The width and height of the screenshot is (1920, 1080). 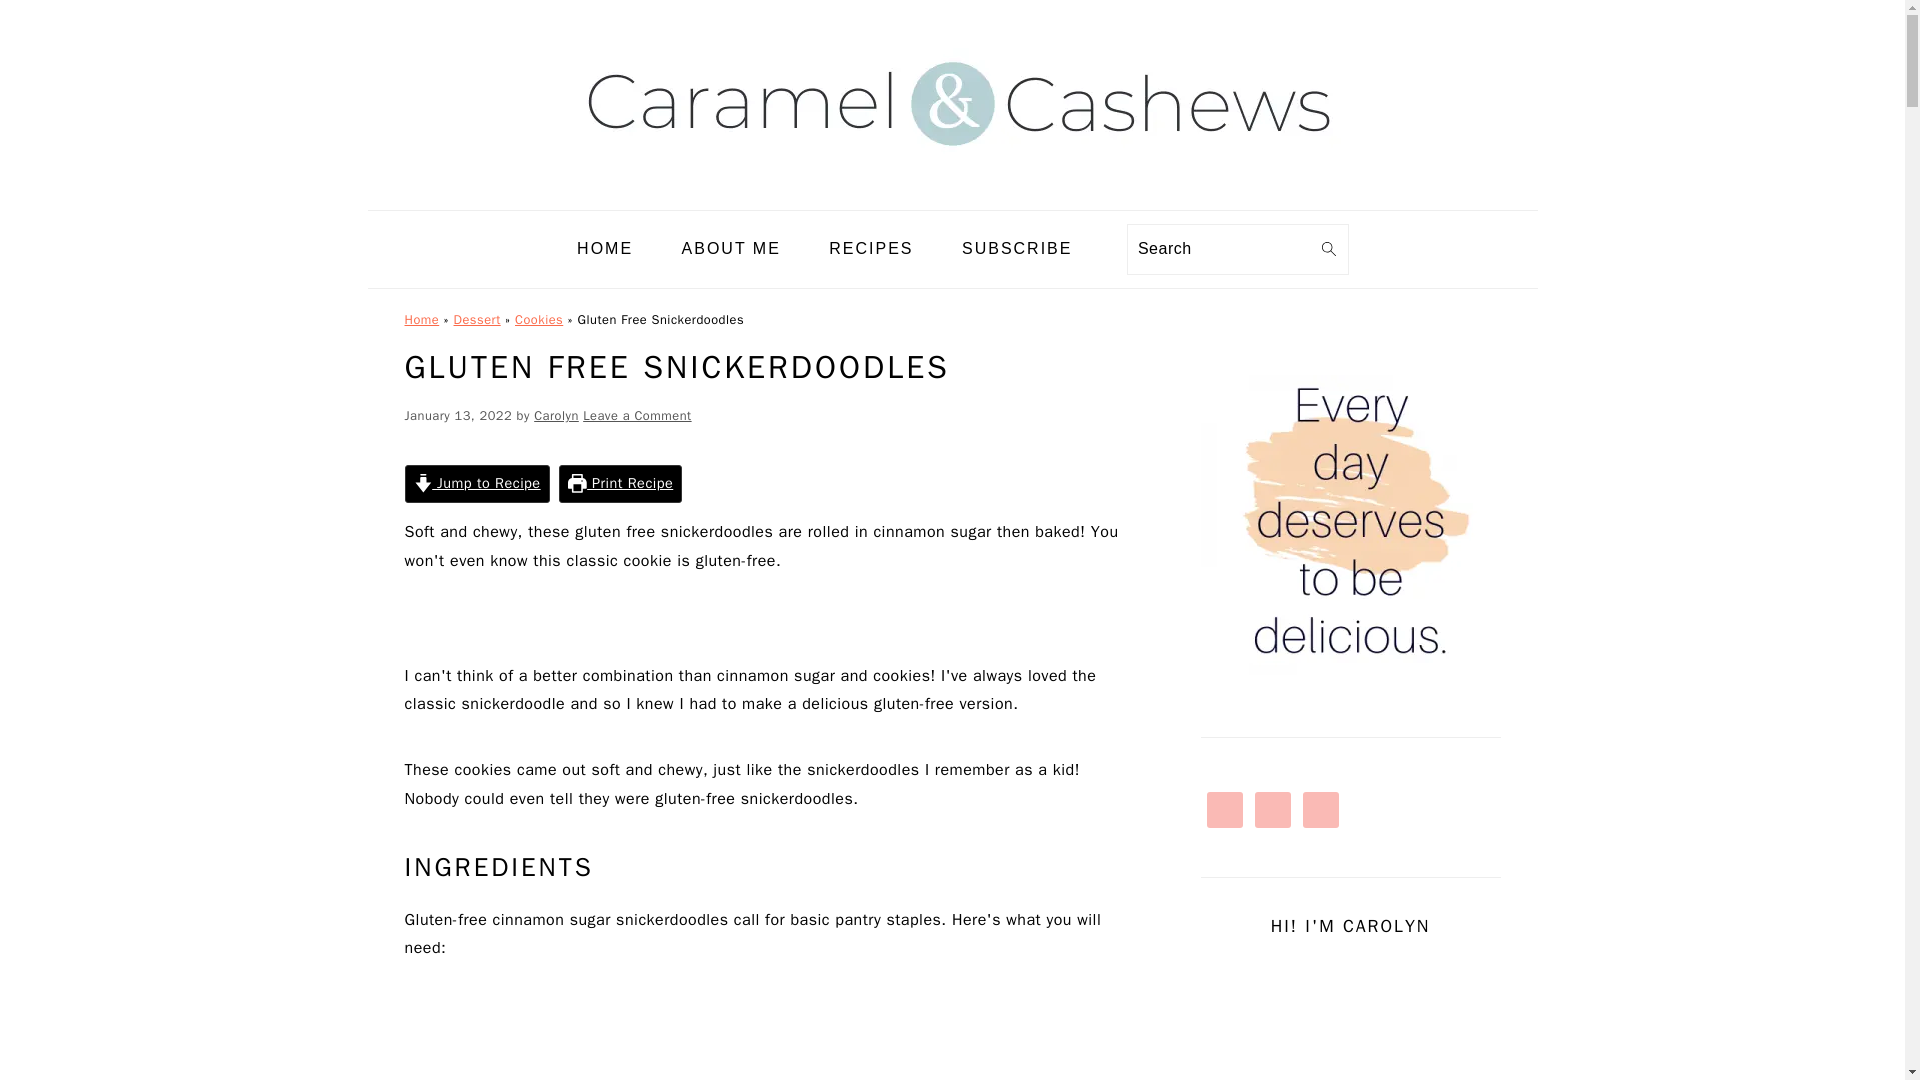 What do you see at coordinates (556, 416) in the screenshot?
I see `Carolyn` at bounding box center [556, 416].